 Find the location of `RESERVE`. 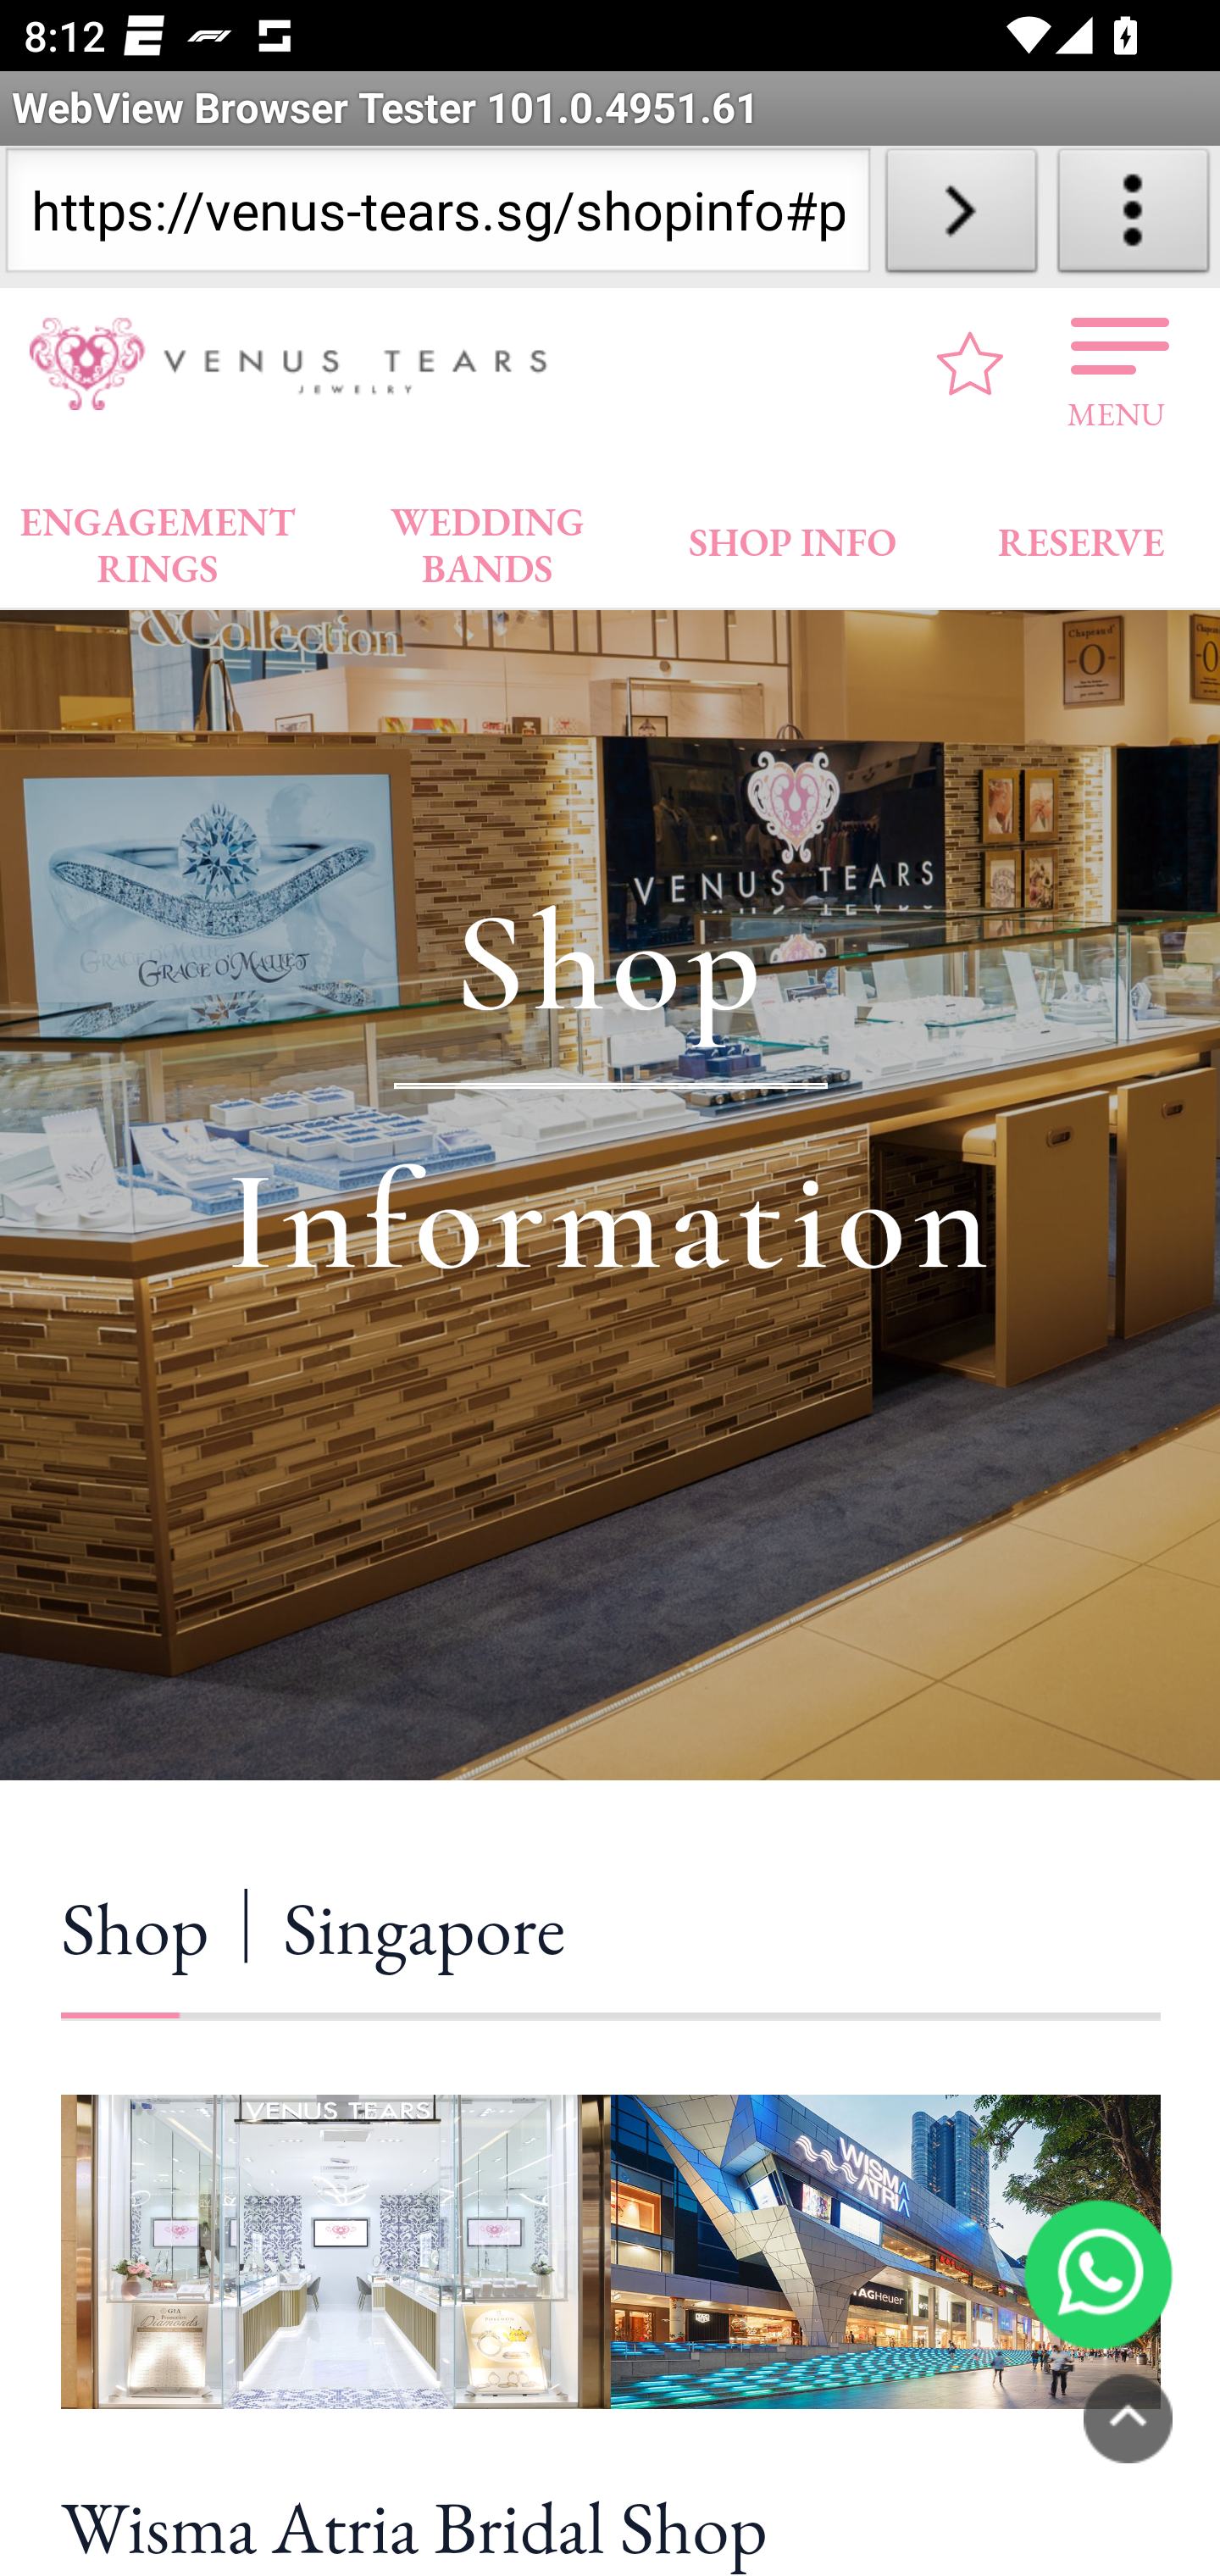

RESERVE is located at coordinates (1079, 536).